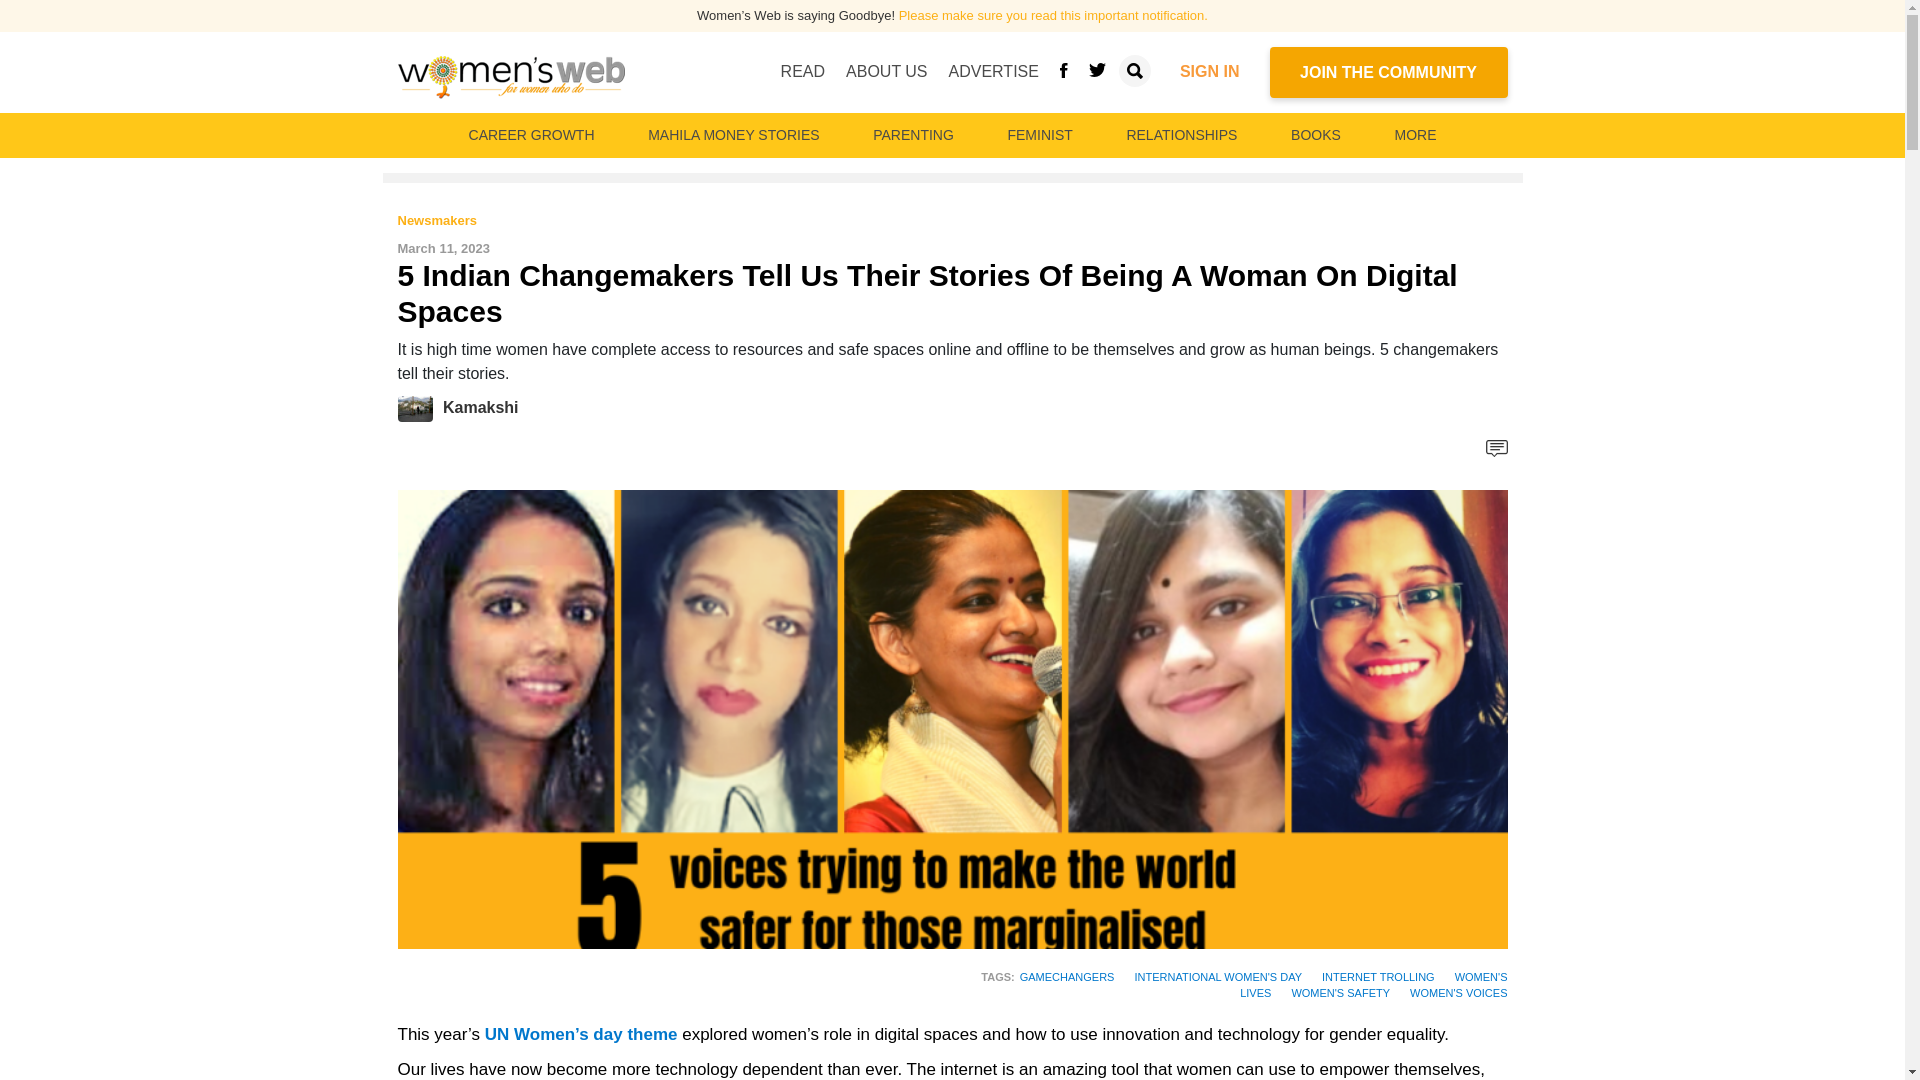  What do you see at coordinates (420, 408) in the screenshot?
I see `Kamakshi` at bounding box center [420, 408].